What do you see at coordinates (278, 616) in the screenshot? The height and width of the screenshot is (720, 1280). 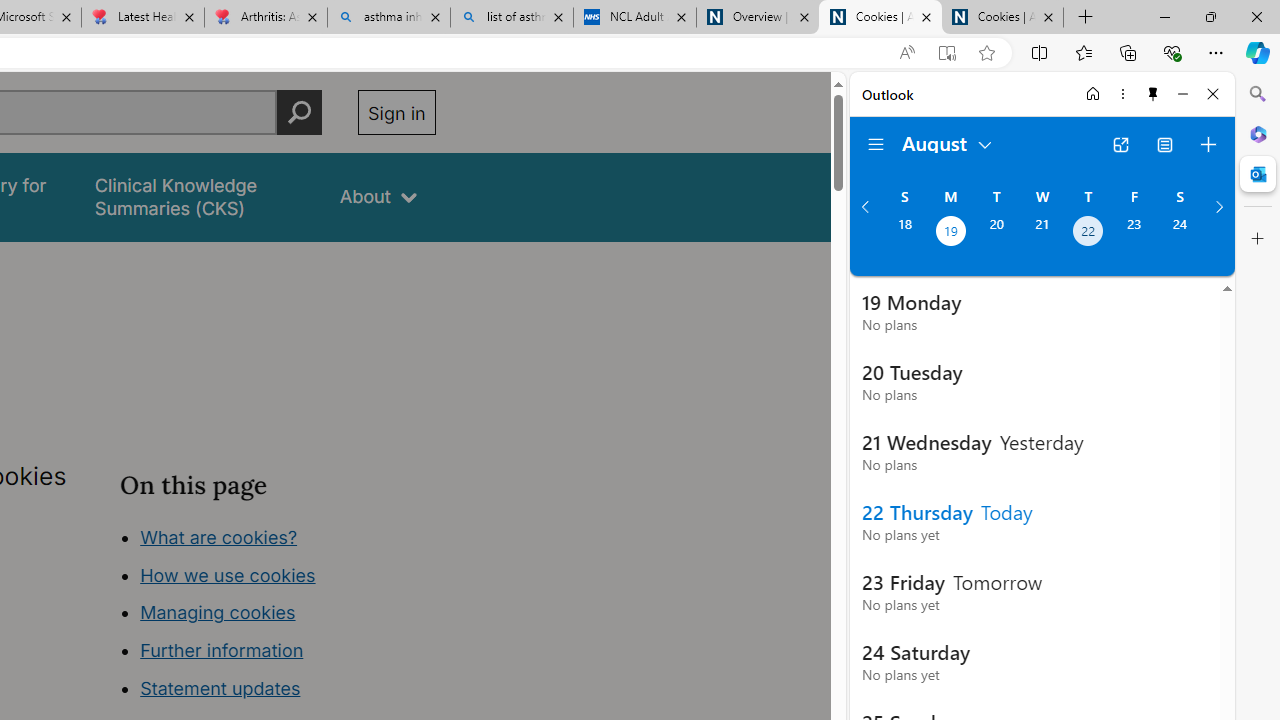 I see `Class: in-page-nav__list` at bounding box center [278, 616].